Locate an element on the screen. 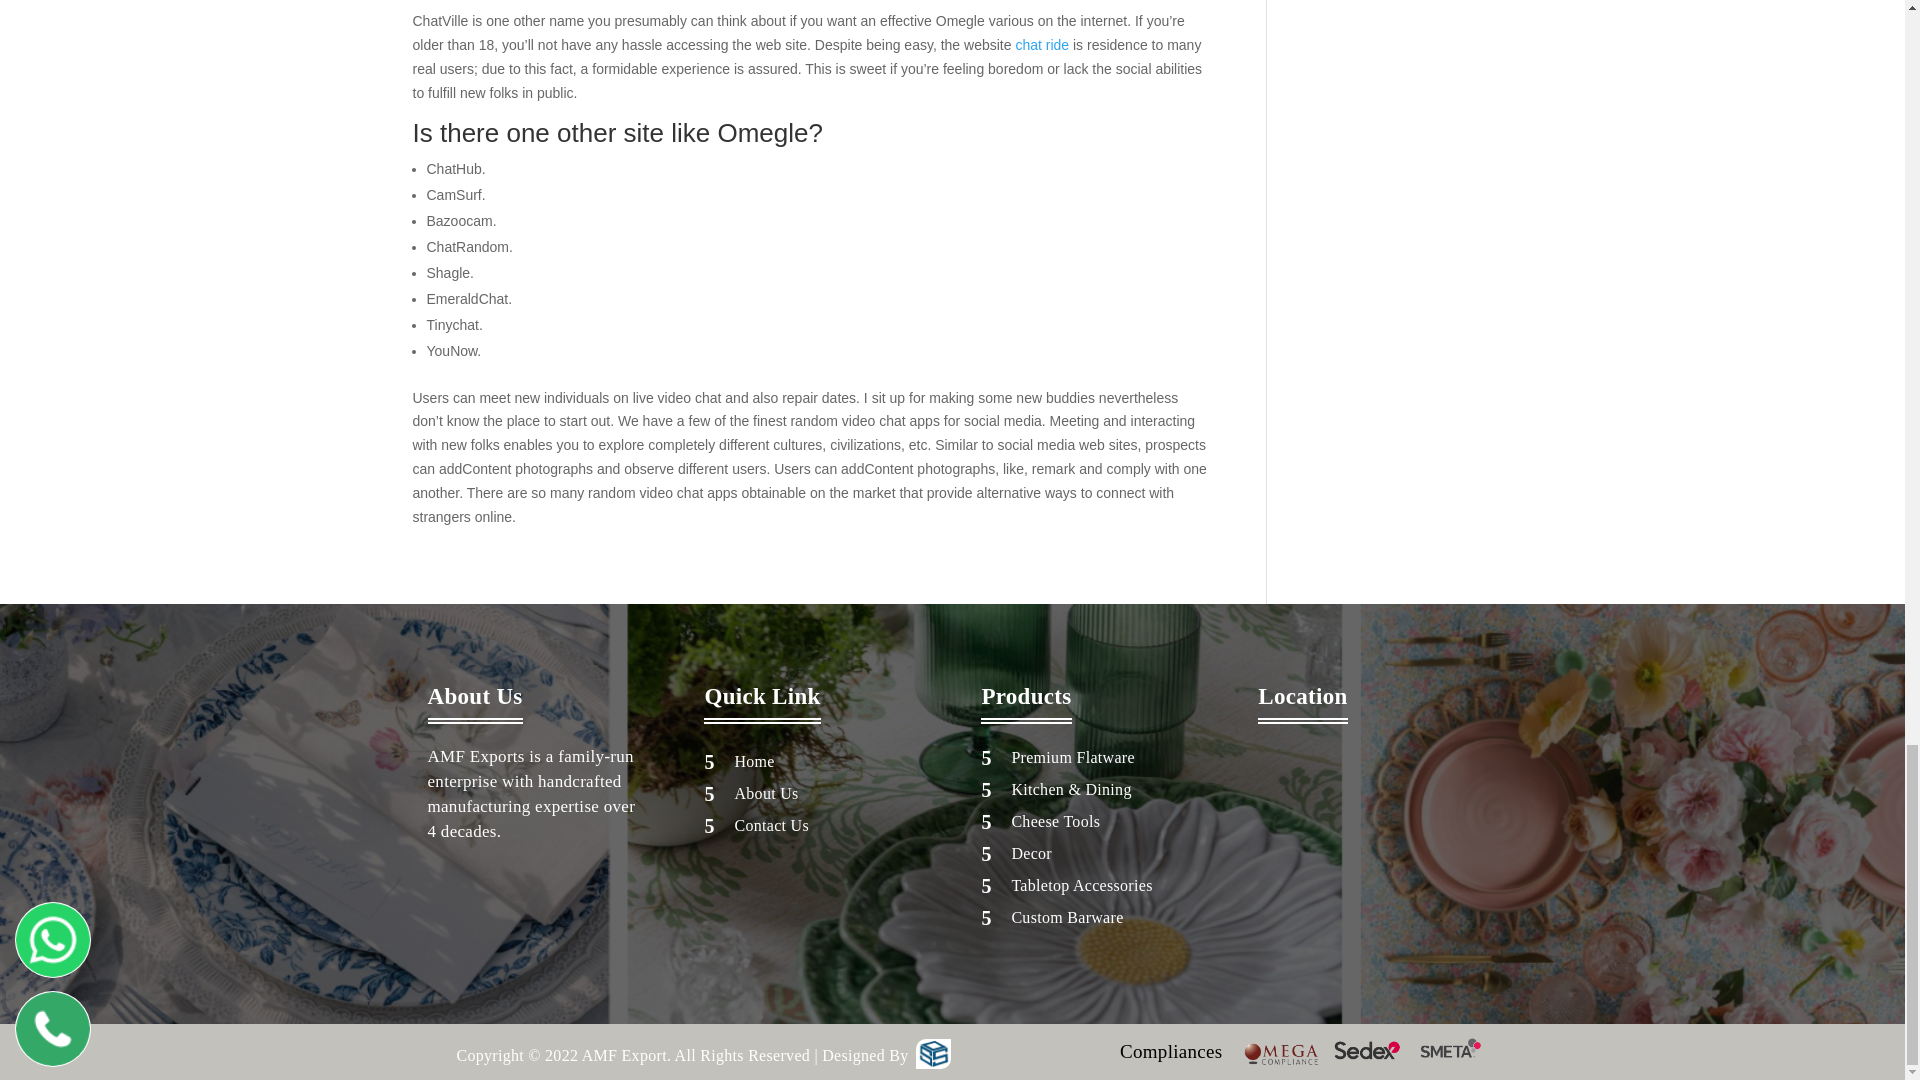 The image size is (1920, 1080). About Us is located at coordinates (766, 794).